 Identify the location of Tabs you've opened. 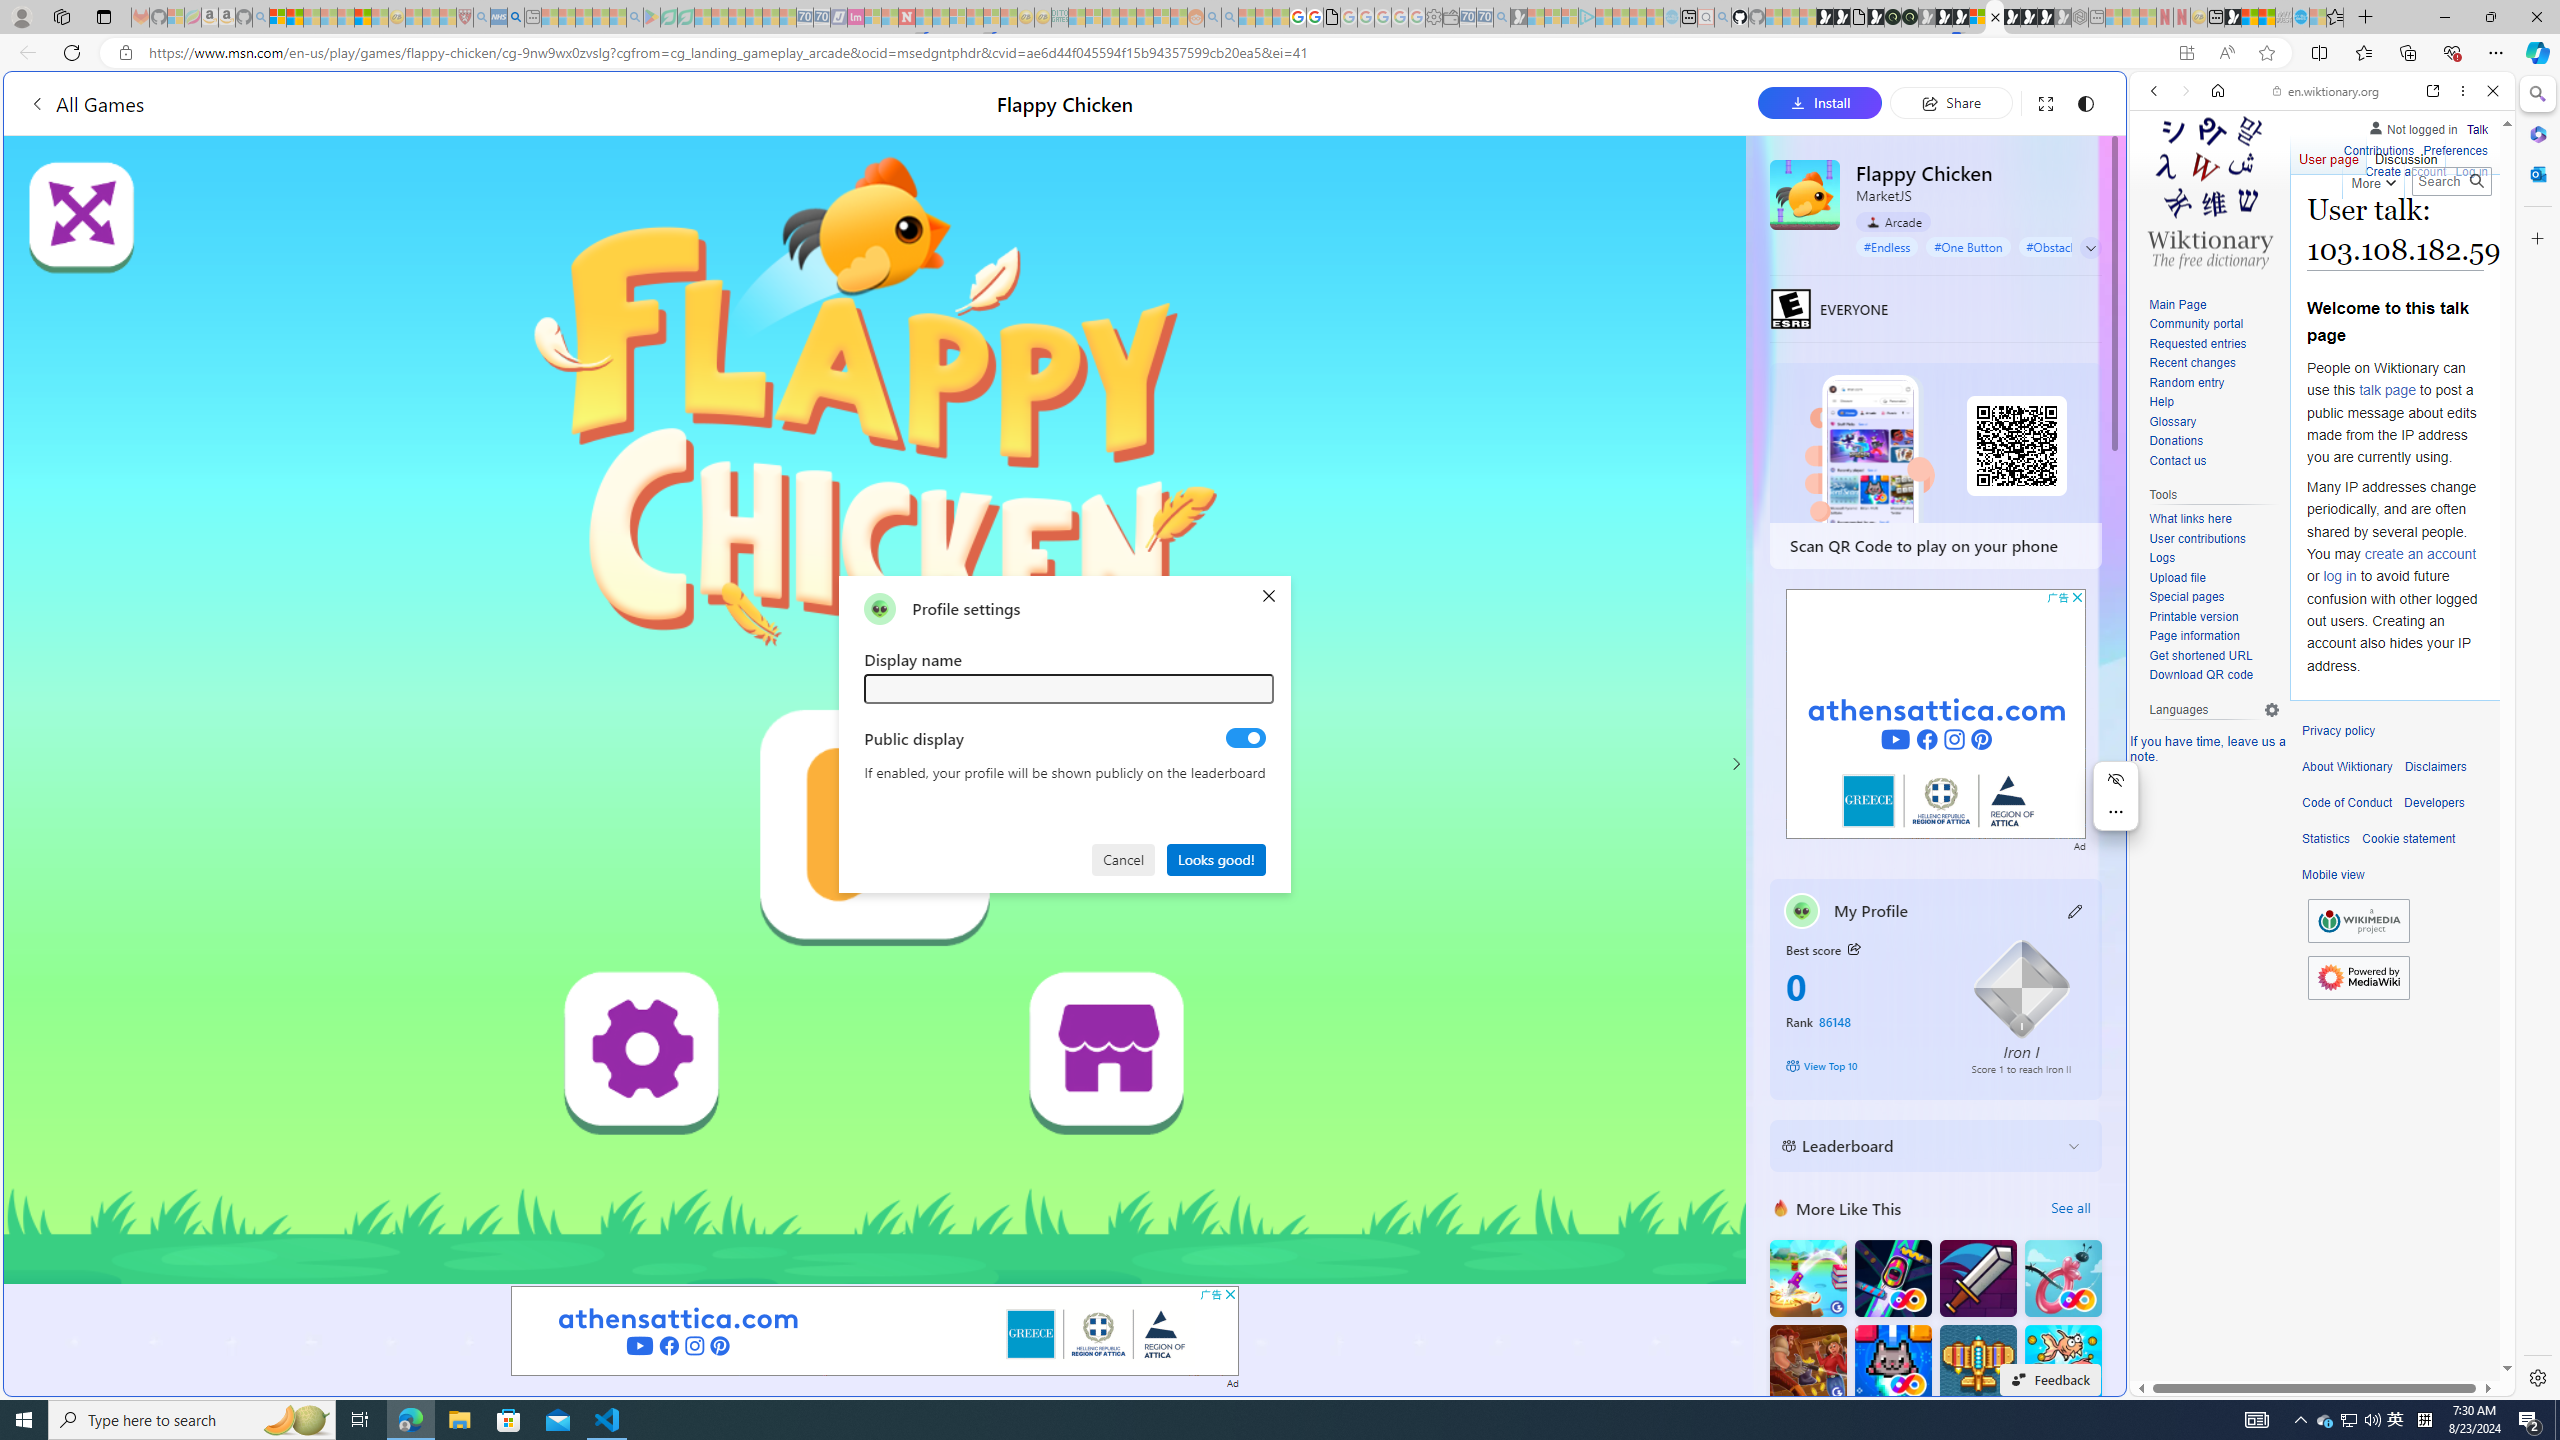
(1558, 266).